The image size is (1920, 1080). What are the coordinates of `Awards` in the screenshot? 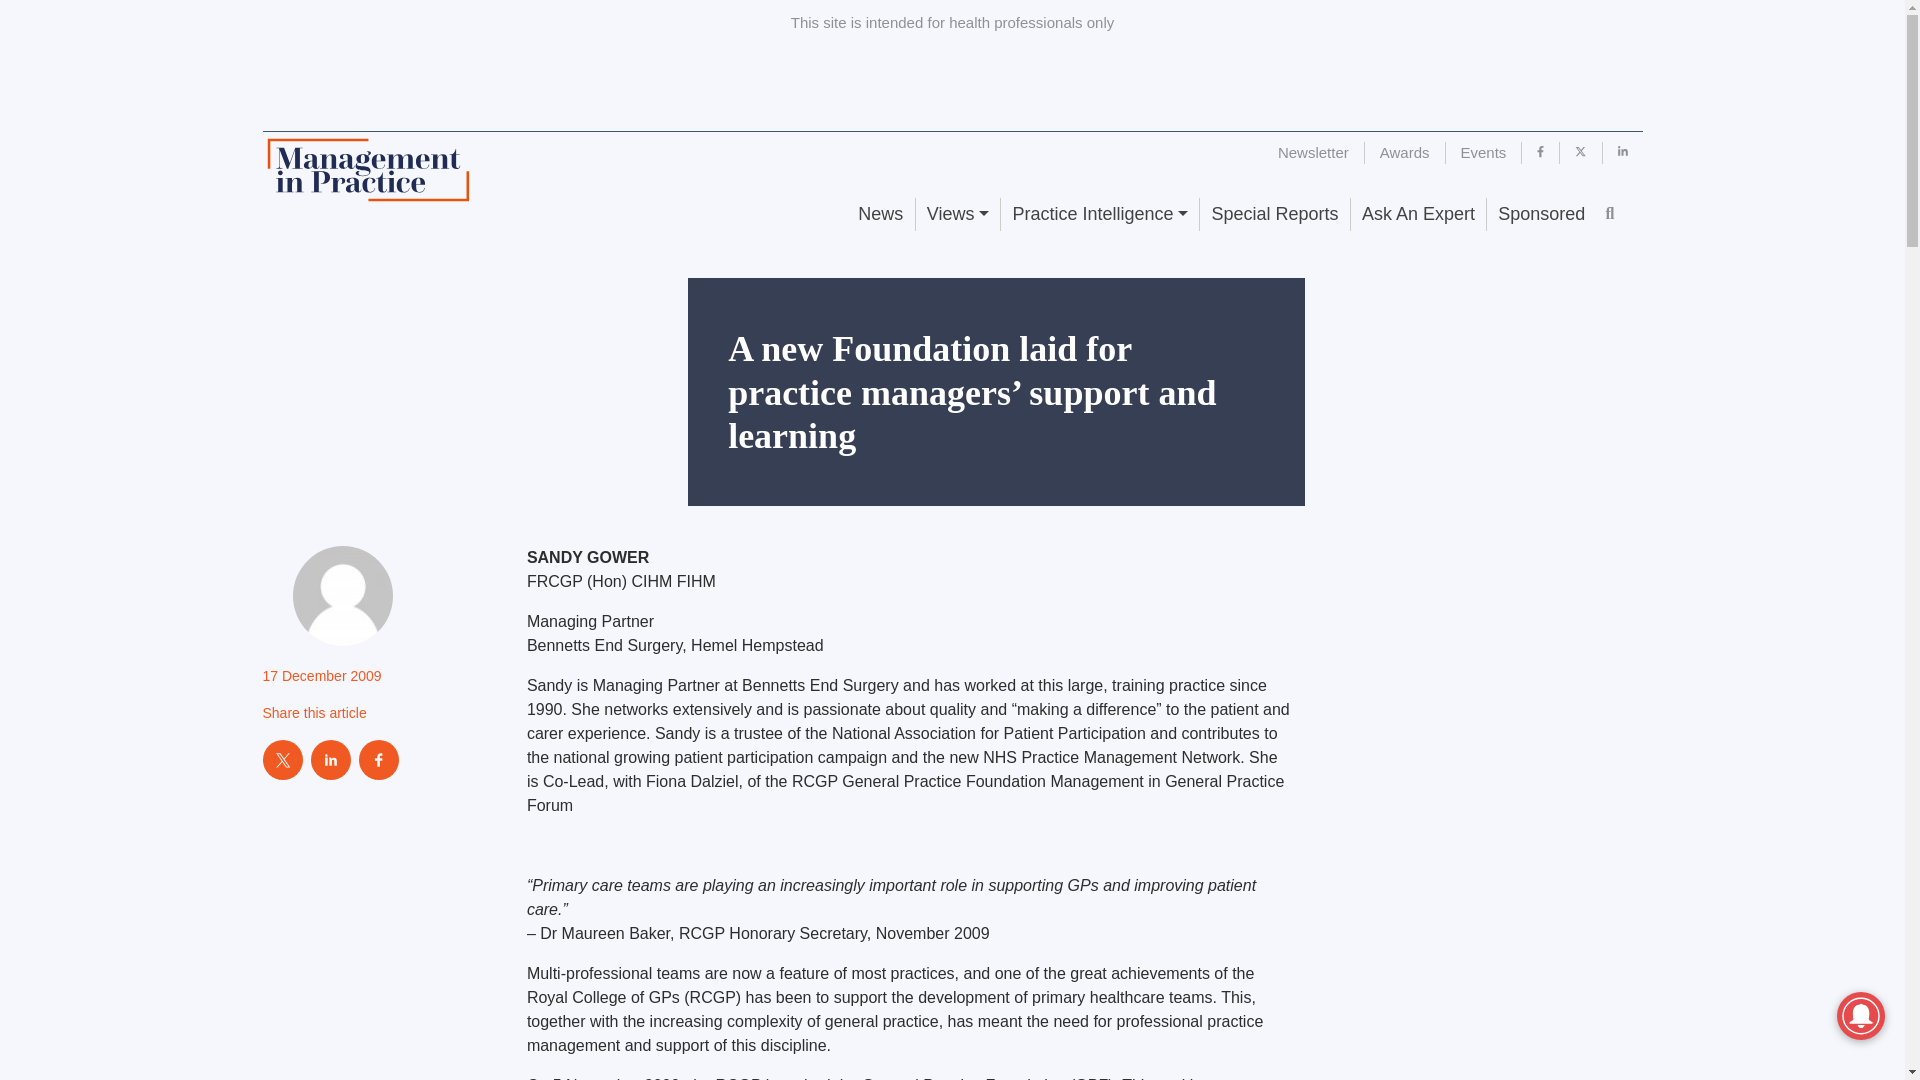 It's located at (1405, 152).